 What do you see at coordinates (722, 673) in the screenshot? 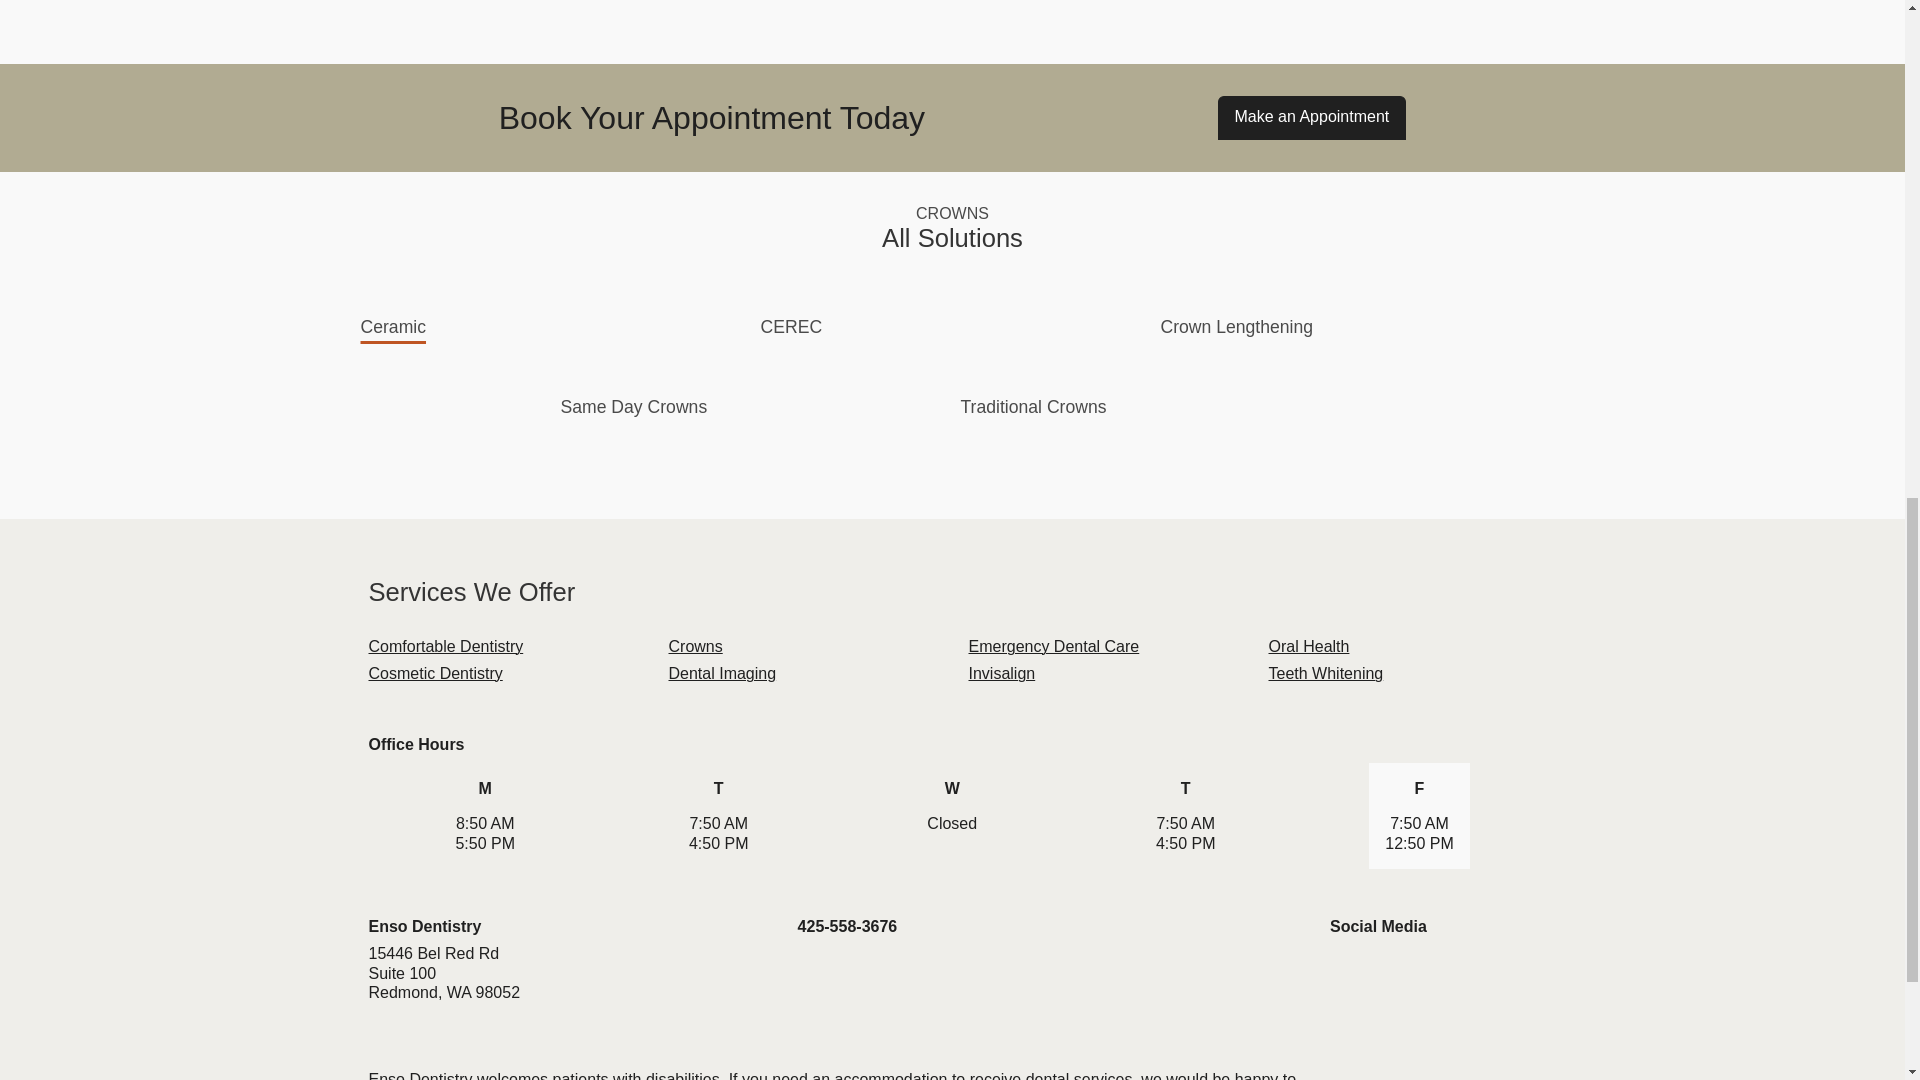
I see `Dental Imaging` at bounding box center [722, 673].